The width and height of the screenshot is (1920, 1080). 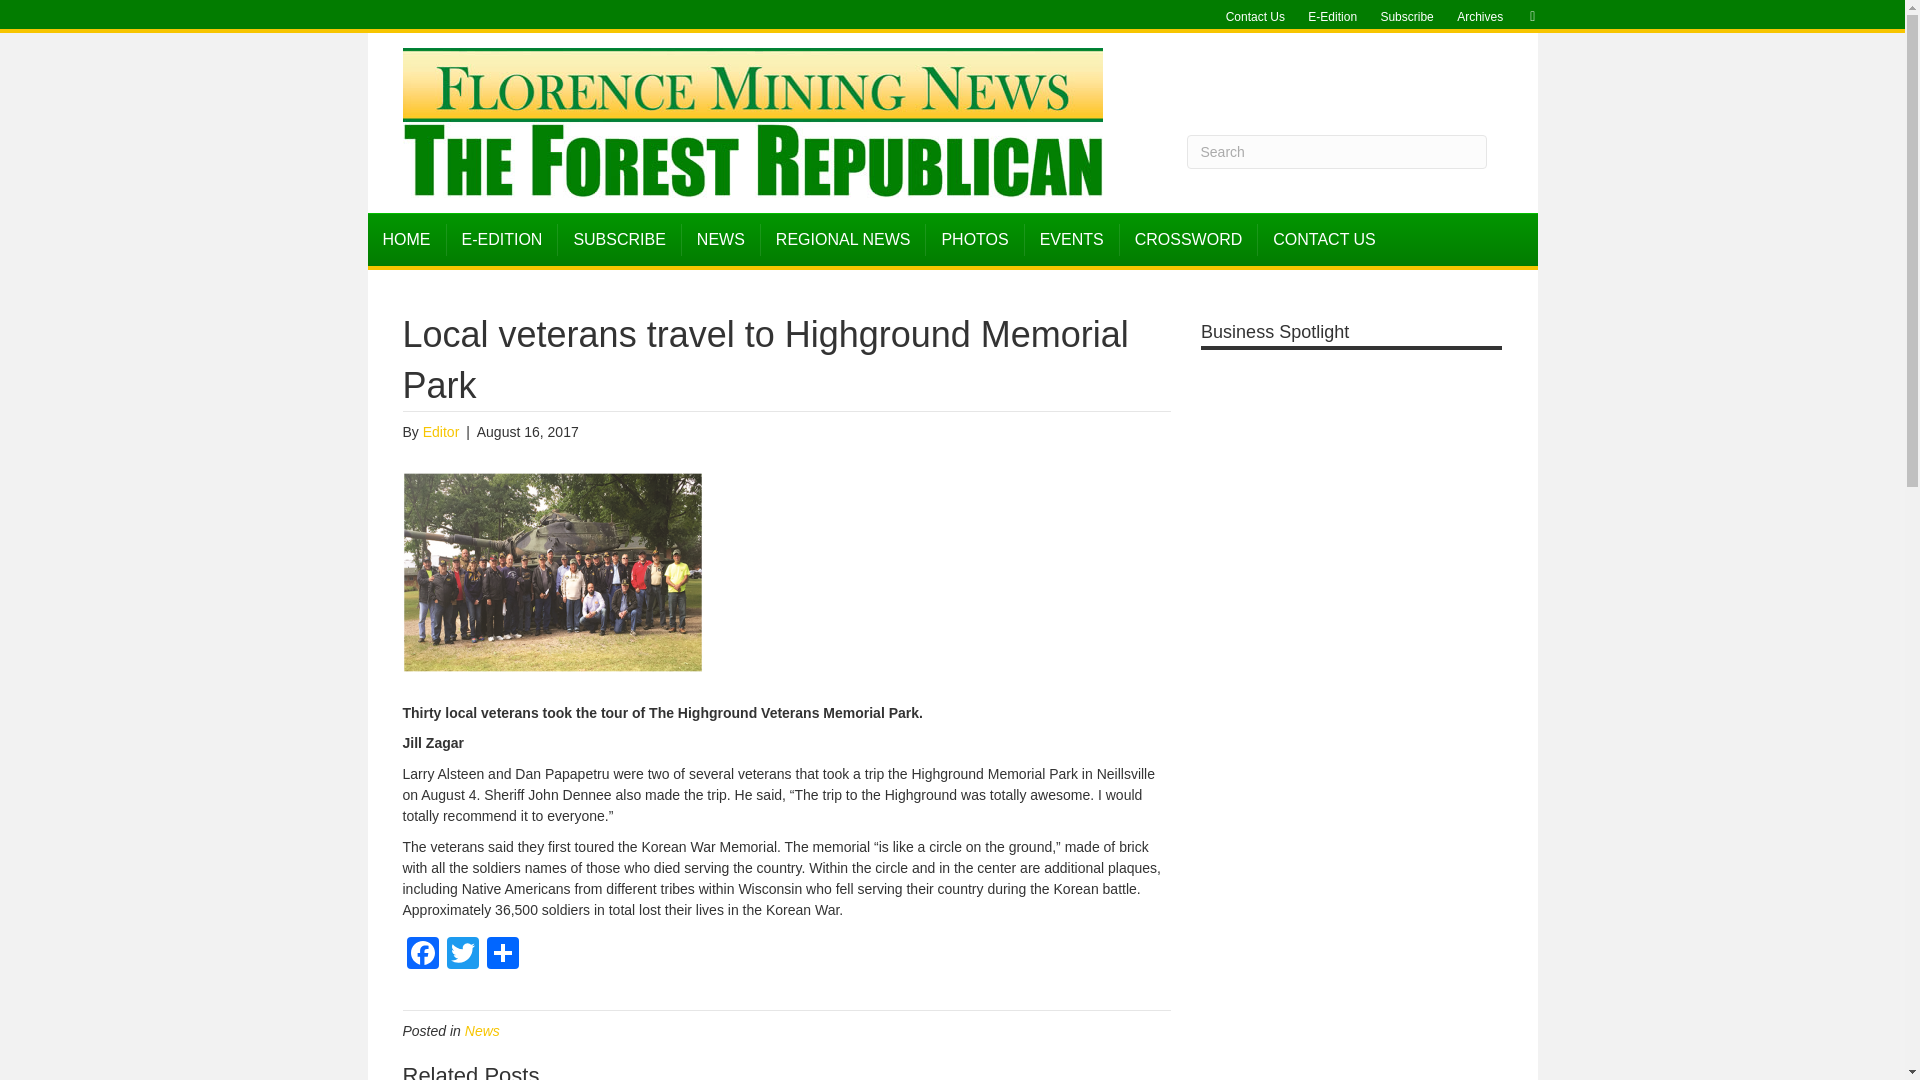 What do you see at coordinates (441, 432) in the screenshot?
I see `Editor` at bounding box center [441, 432].